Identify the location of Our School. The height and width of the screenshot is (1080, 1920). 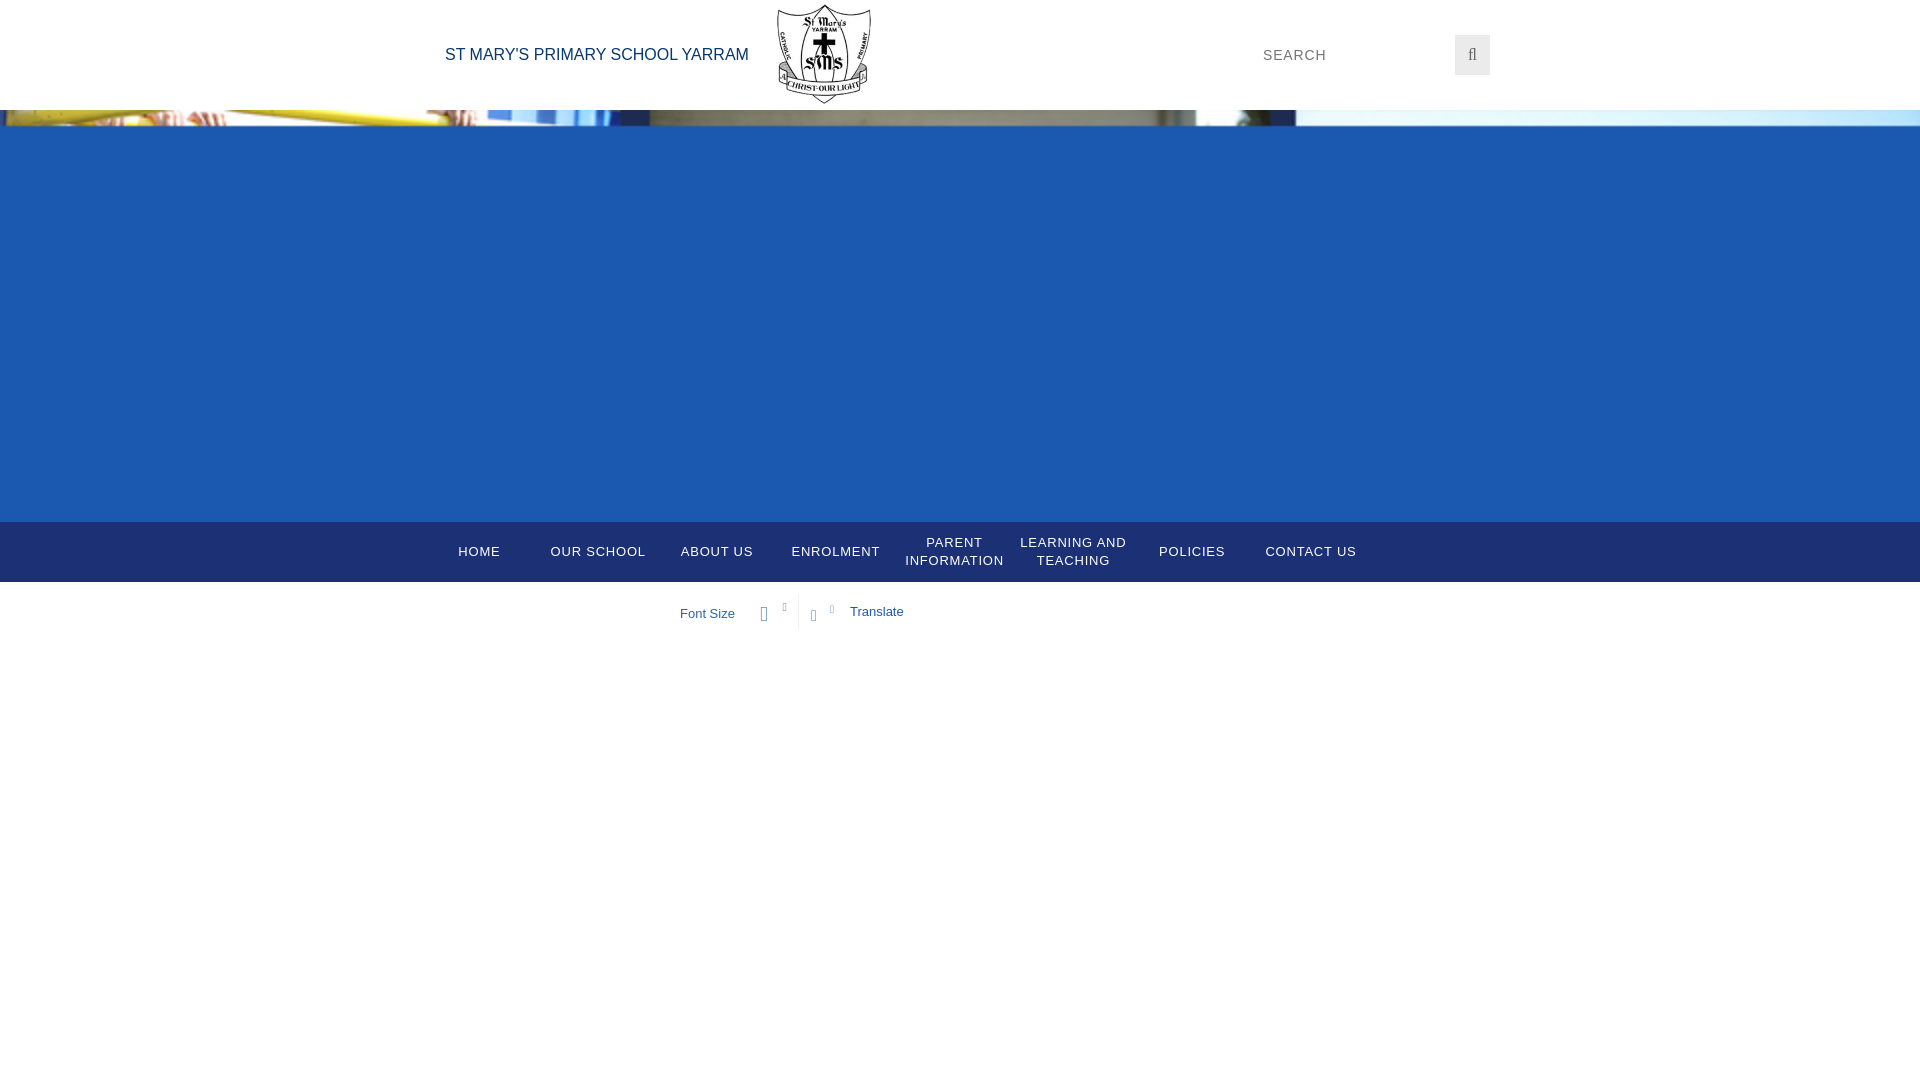
(598, 552).